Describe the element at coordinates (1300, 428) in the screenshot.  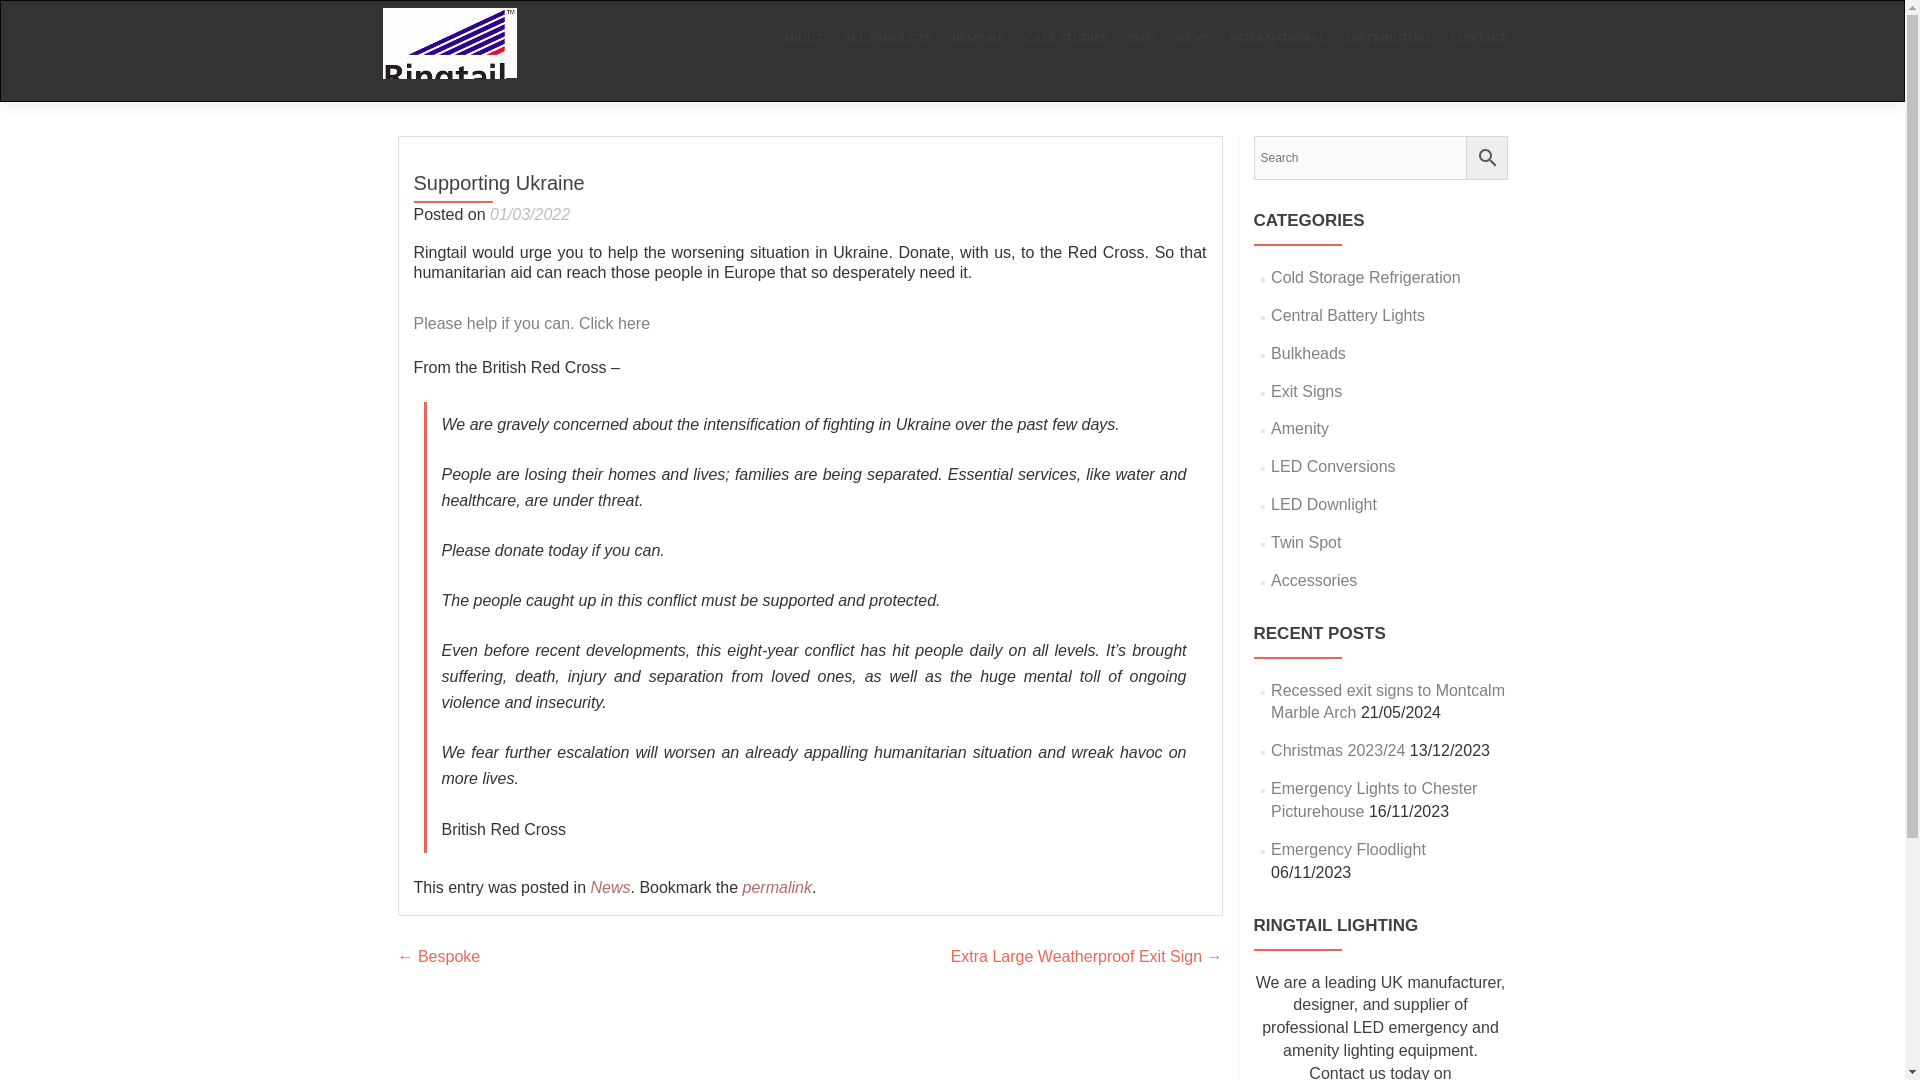
I see `Amenity` at that location.